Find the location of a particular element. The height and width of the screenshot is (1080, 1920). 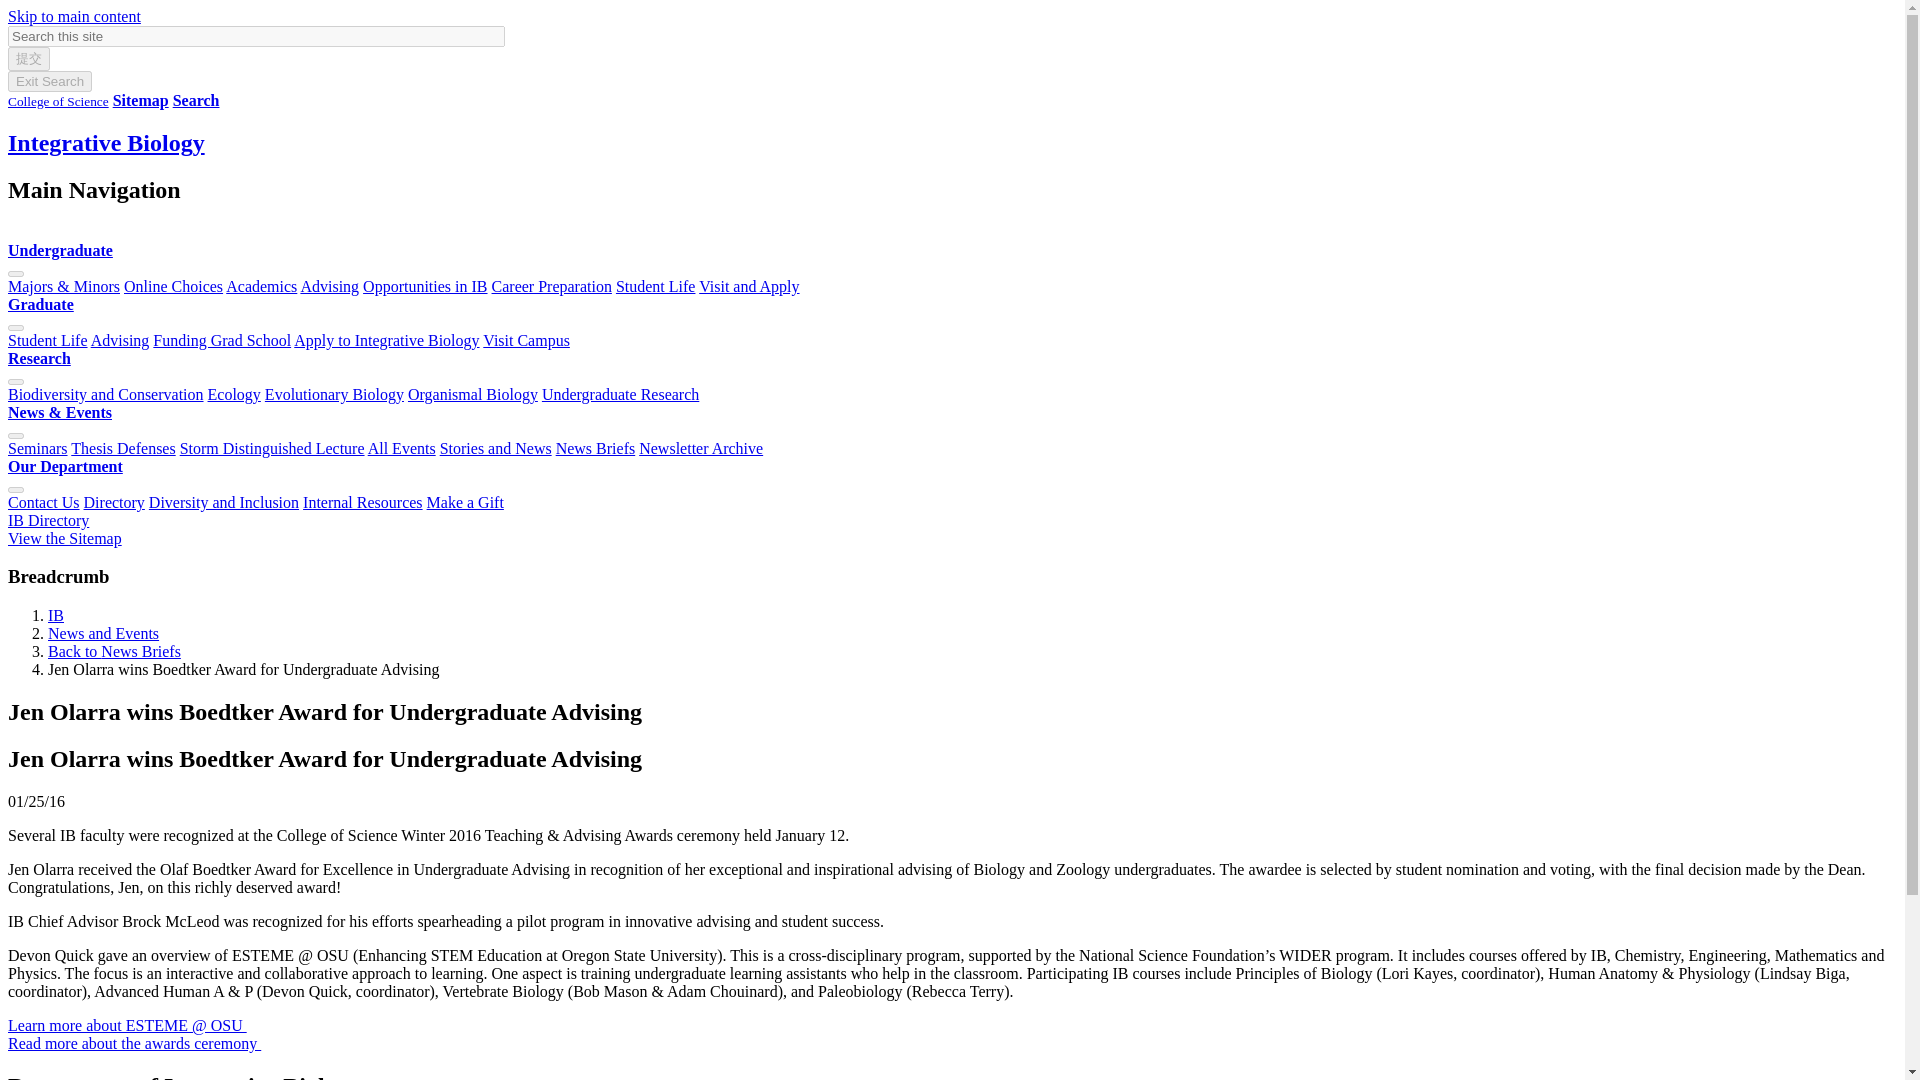

College of Science is located at coordinates (58, 100).